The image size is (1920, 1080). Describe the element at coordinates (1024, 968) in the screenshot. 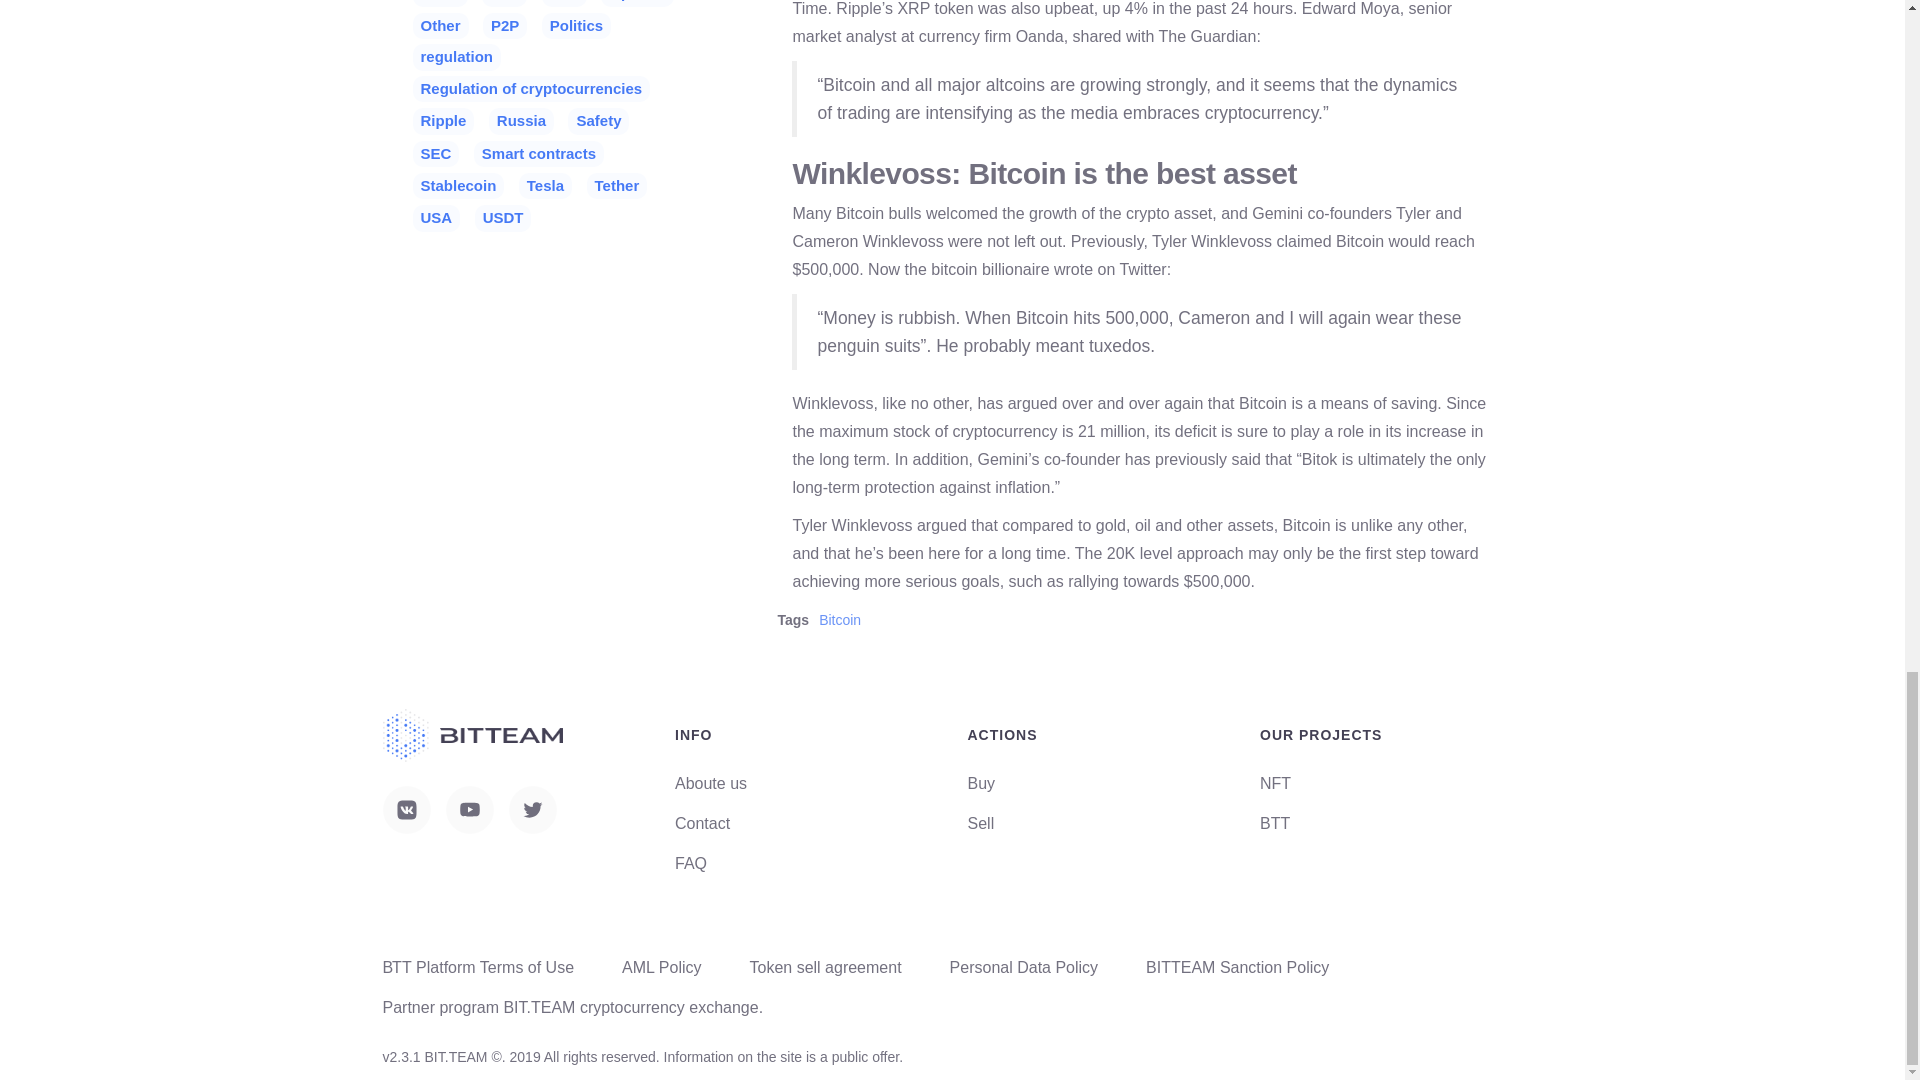

I see `Personal Data Policy` at that location.